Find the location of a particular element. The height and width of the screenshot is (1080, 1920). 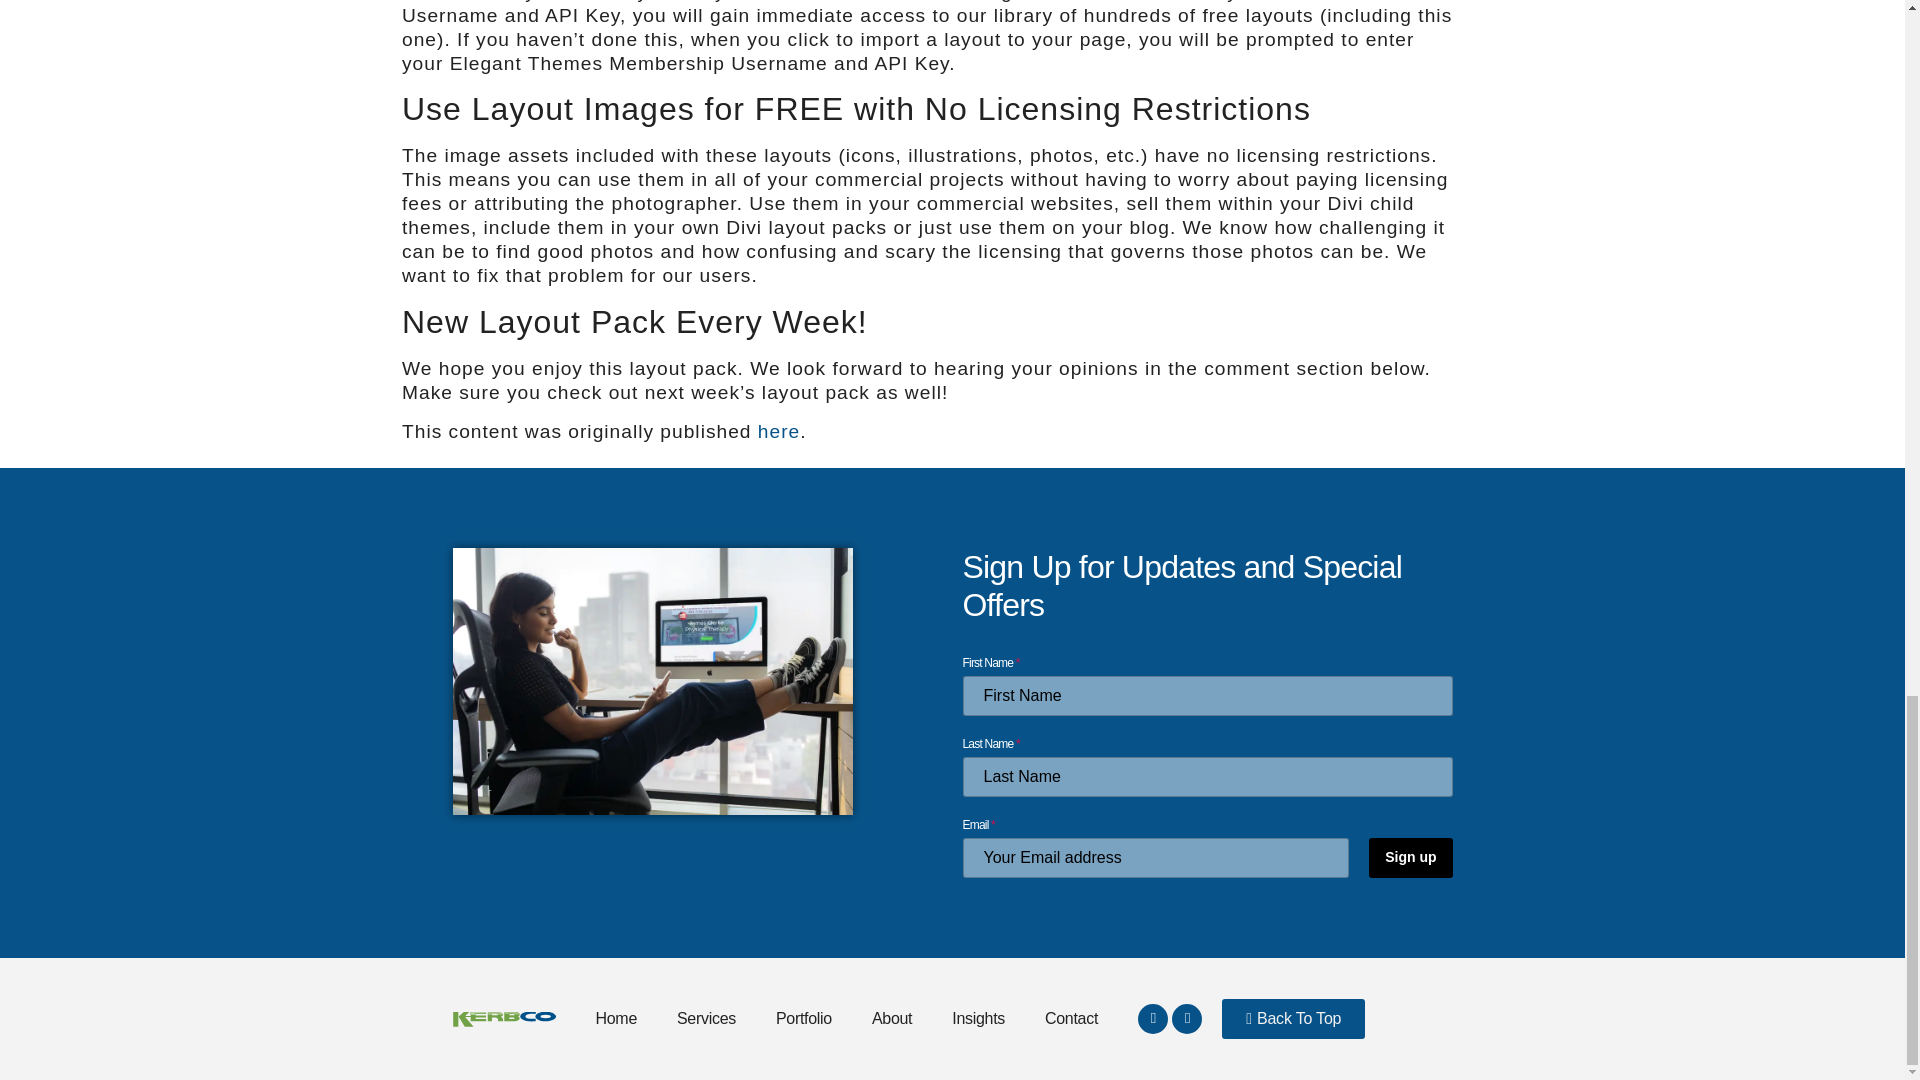

Home is located at coordinates (616, 1018).